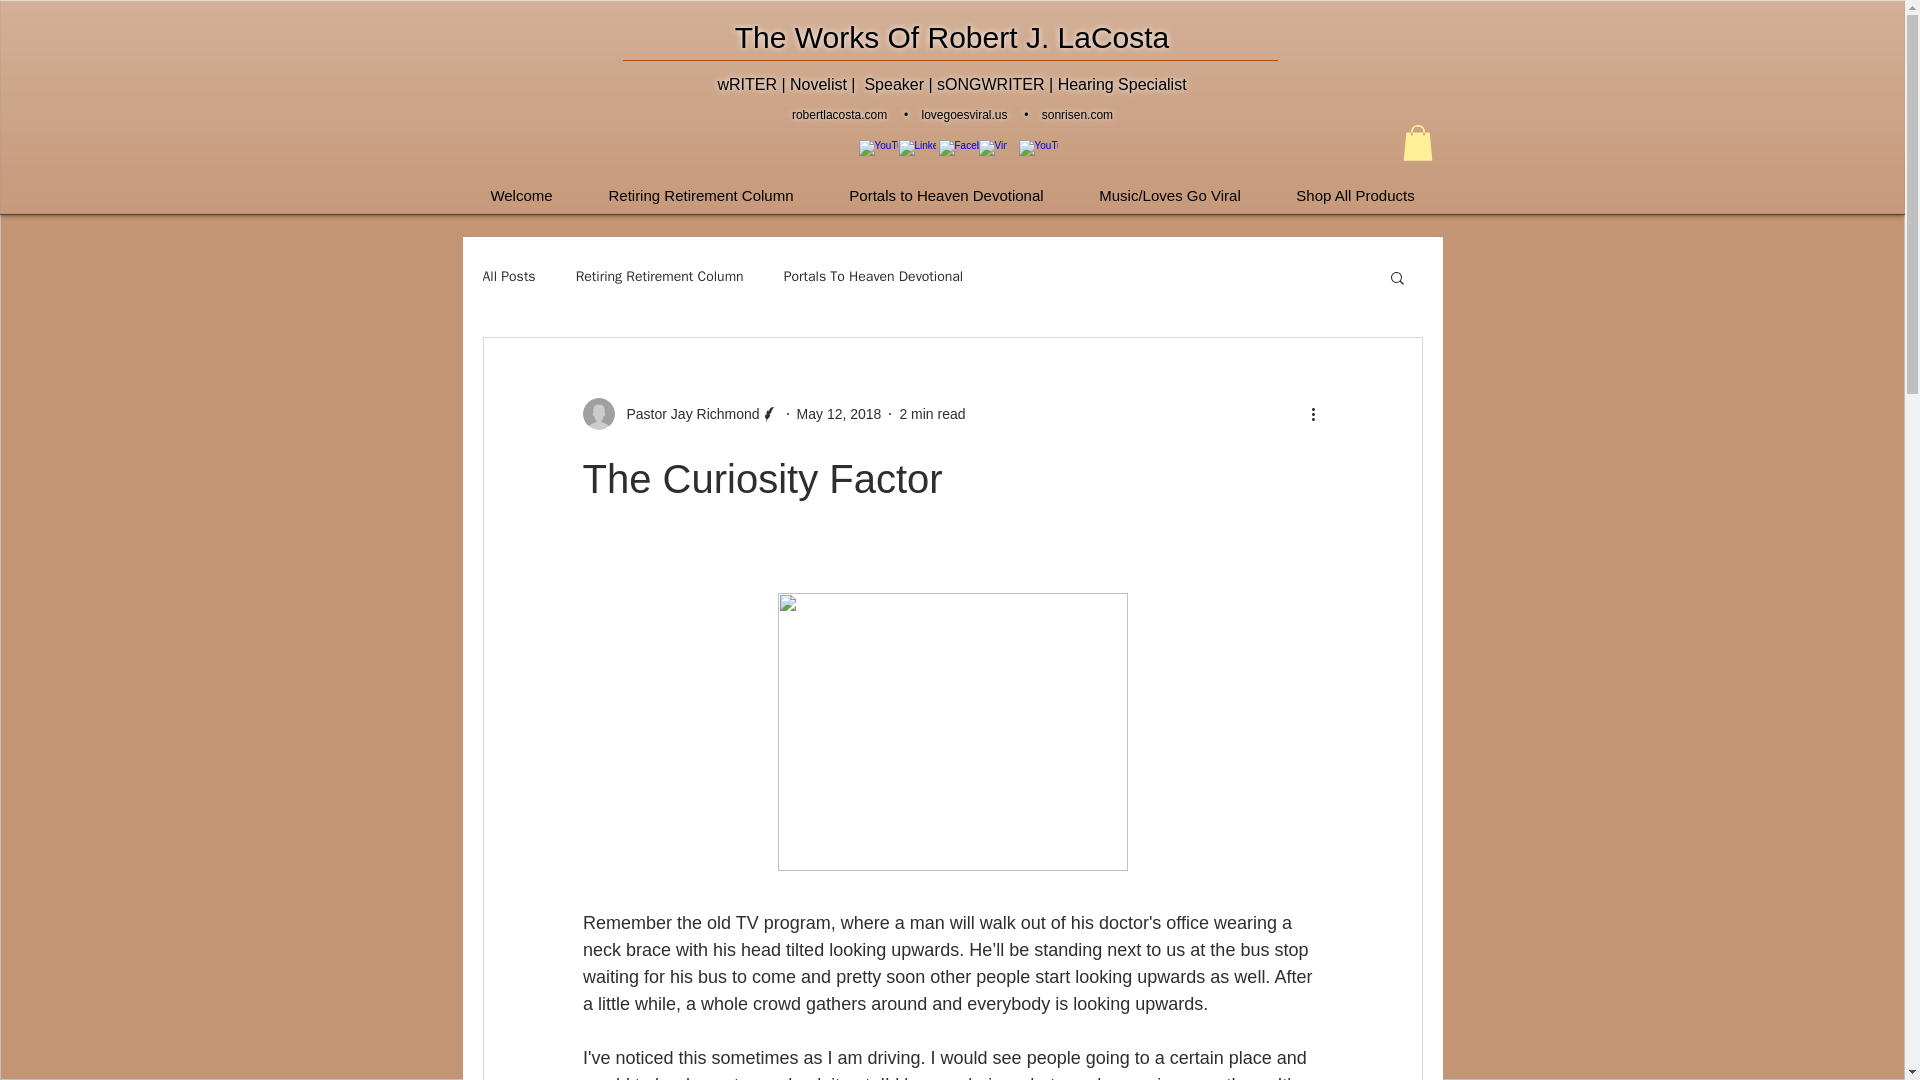 The width and height of the screenshot is (1920, 1080). What do you see at coordinates (508, 276) in the screenshot?
I see `All Posts` at bounding box center [508, 276].